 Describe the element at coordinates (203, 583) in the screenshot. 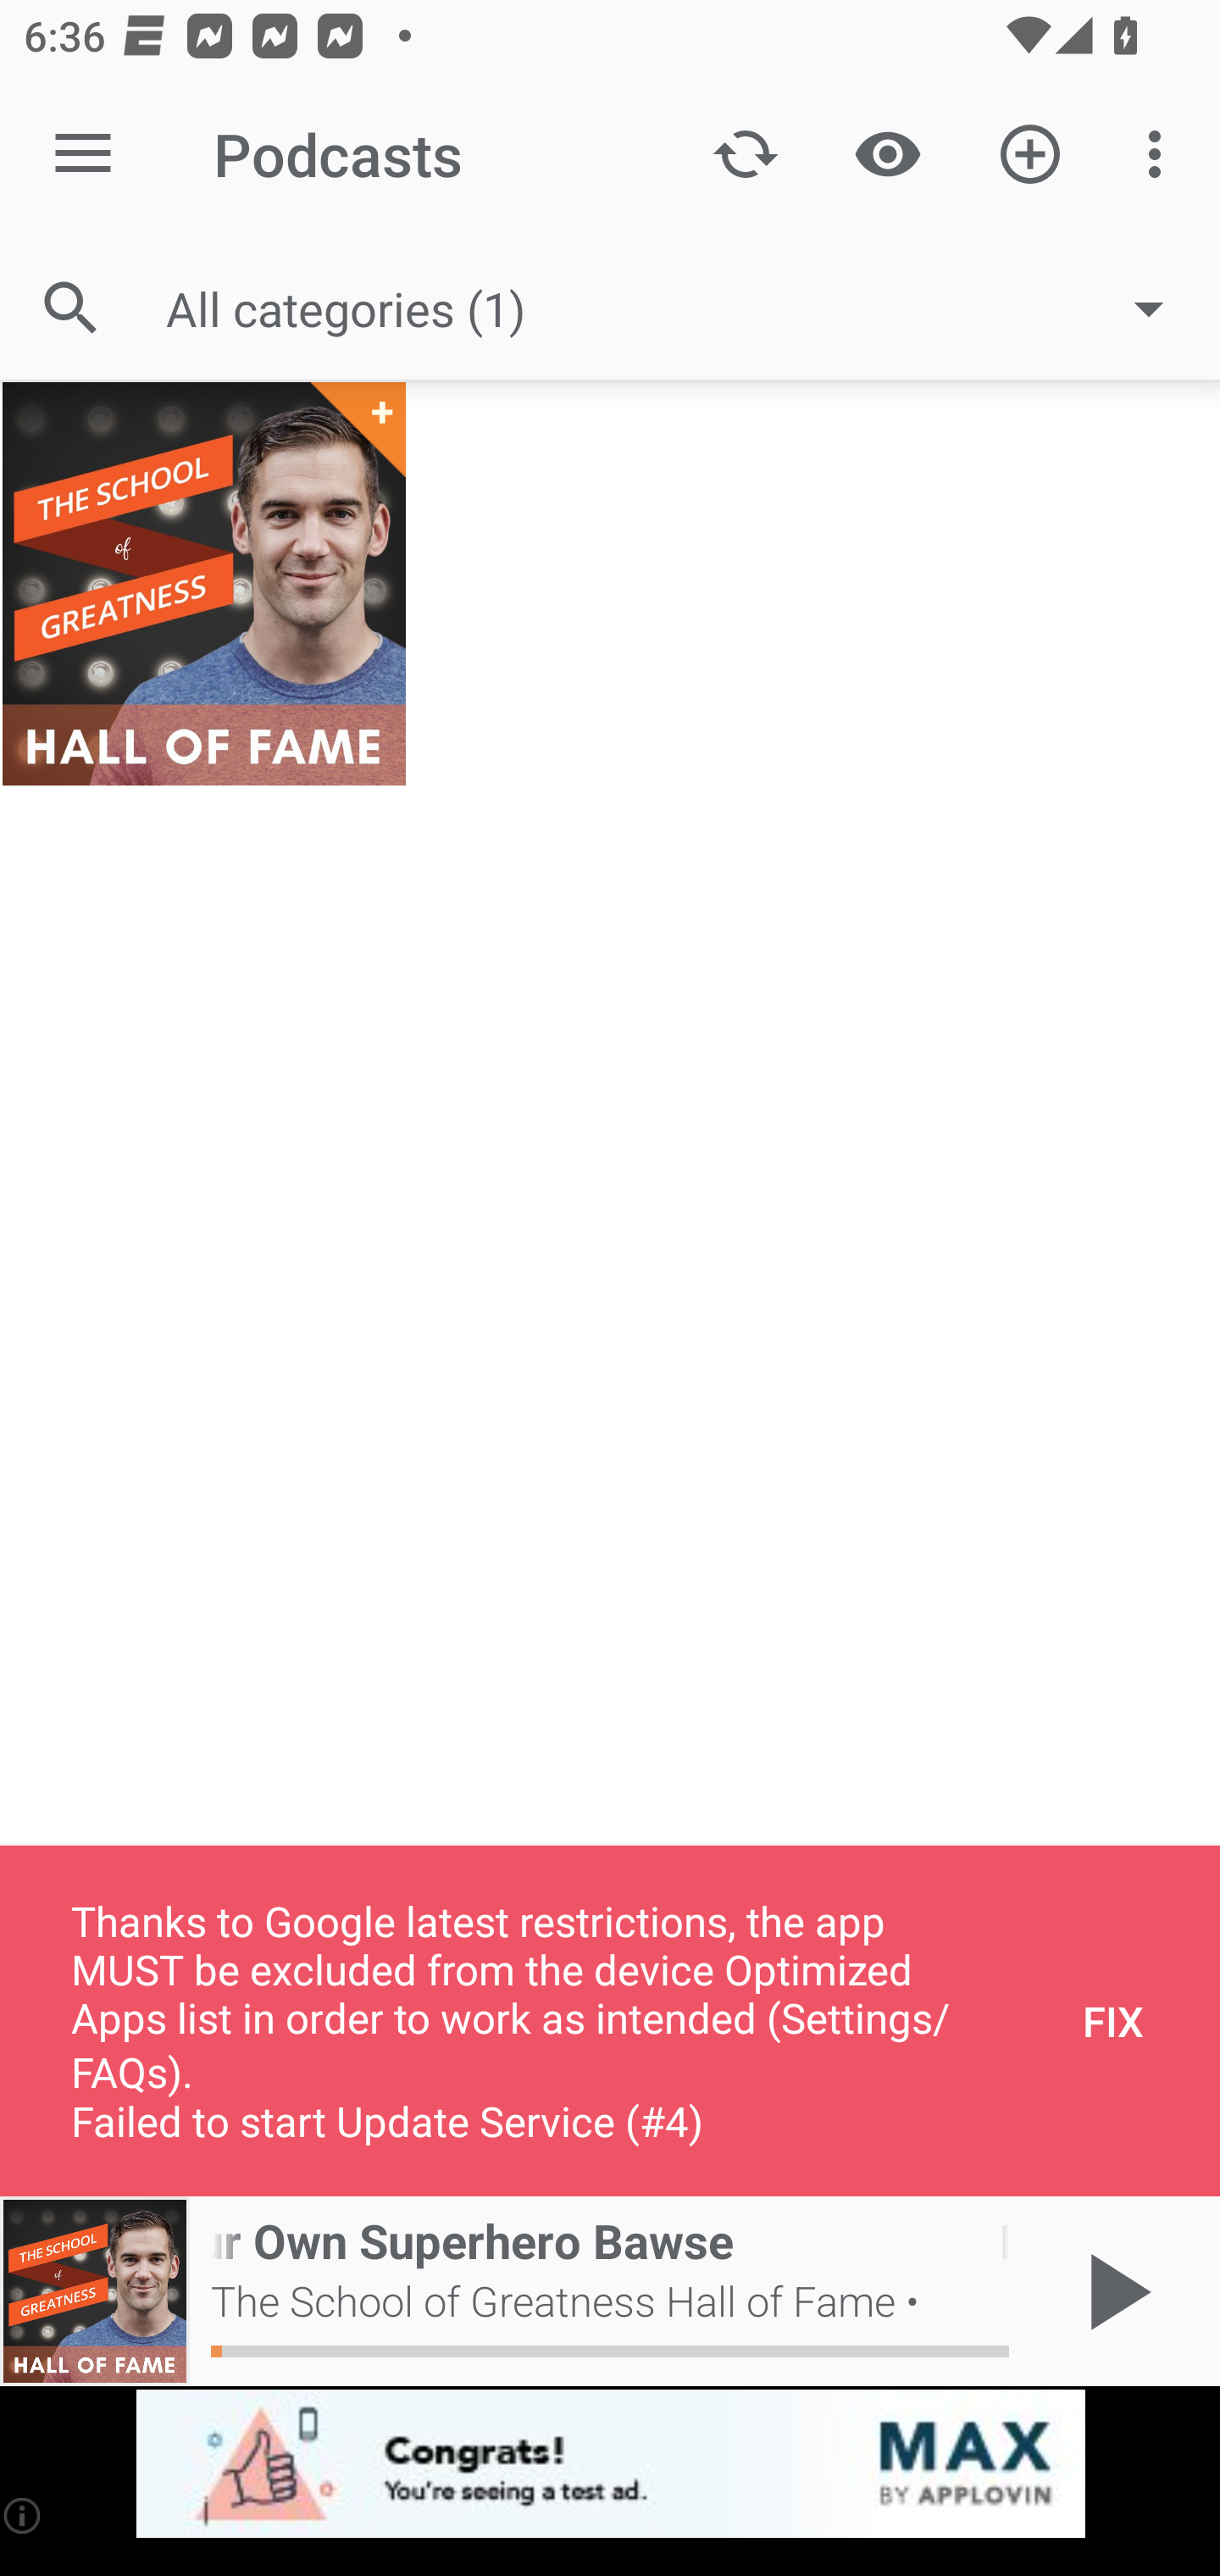

I see `The School of Greatness Hall of Fame +` at that location.